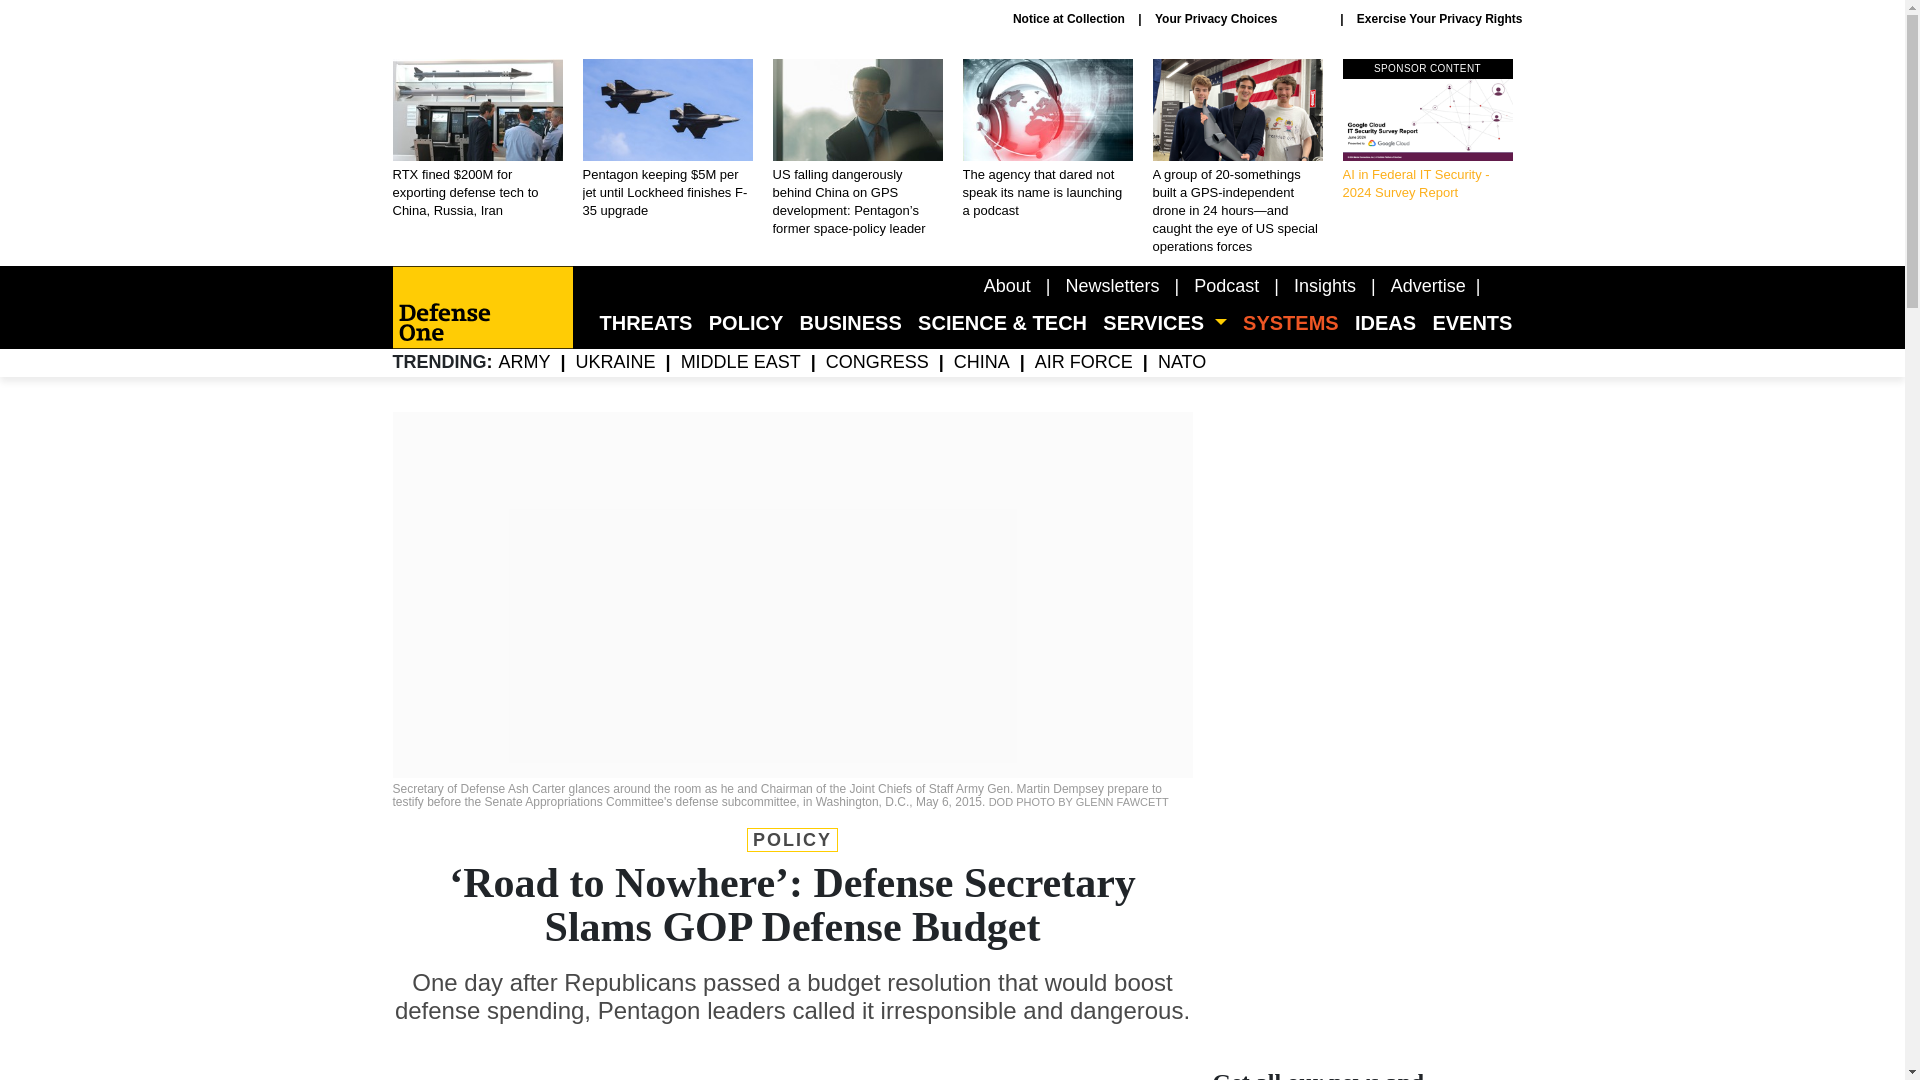 The image size is (1920, 1080). Describe the element at coordinates (1007, 286) in the screenshot. I see `About` at that location.